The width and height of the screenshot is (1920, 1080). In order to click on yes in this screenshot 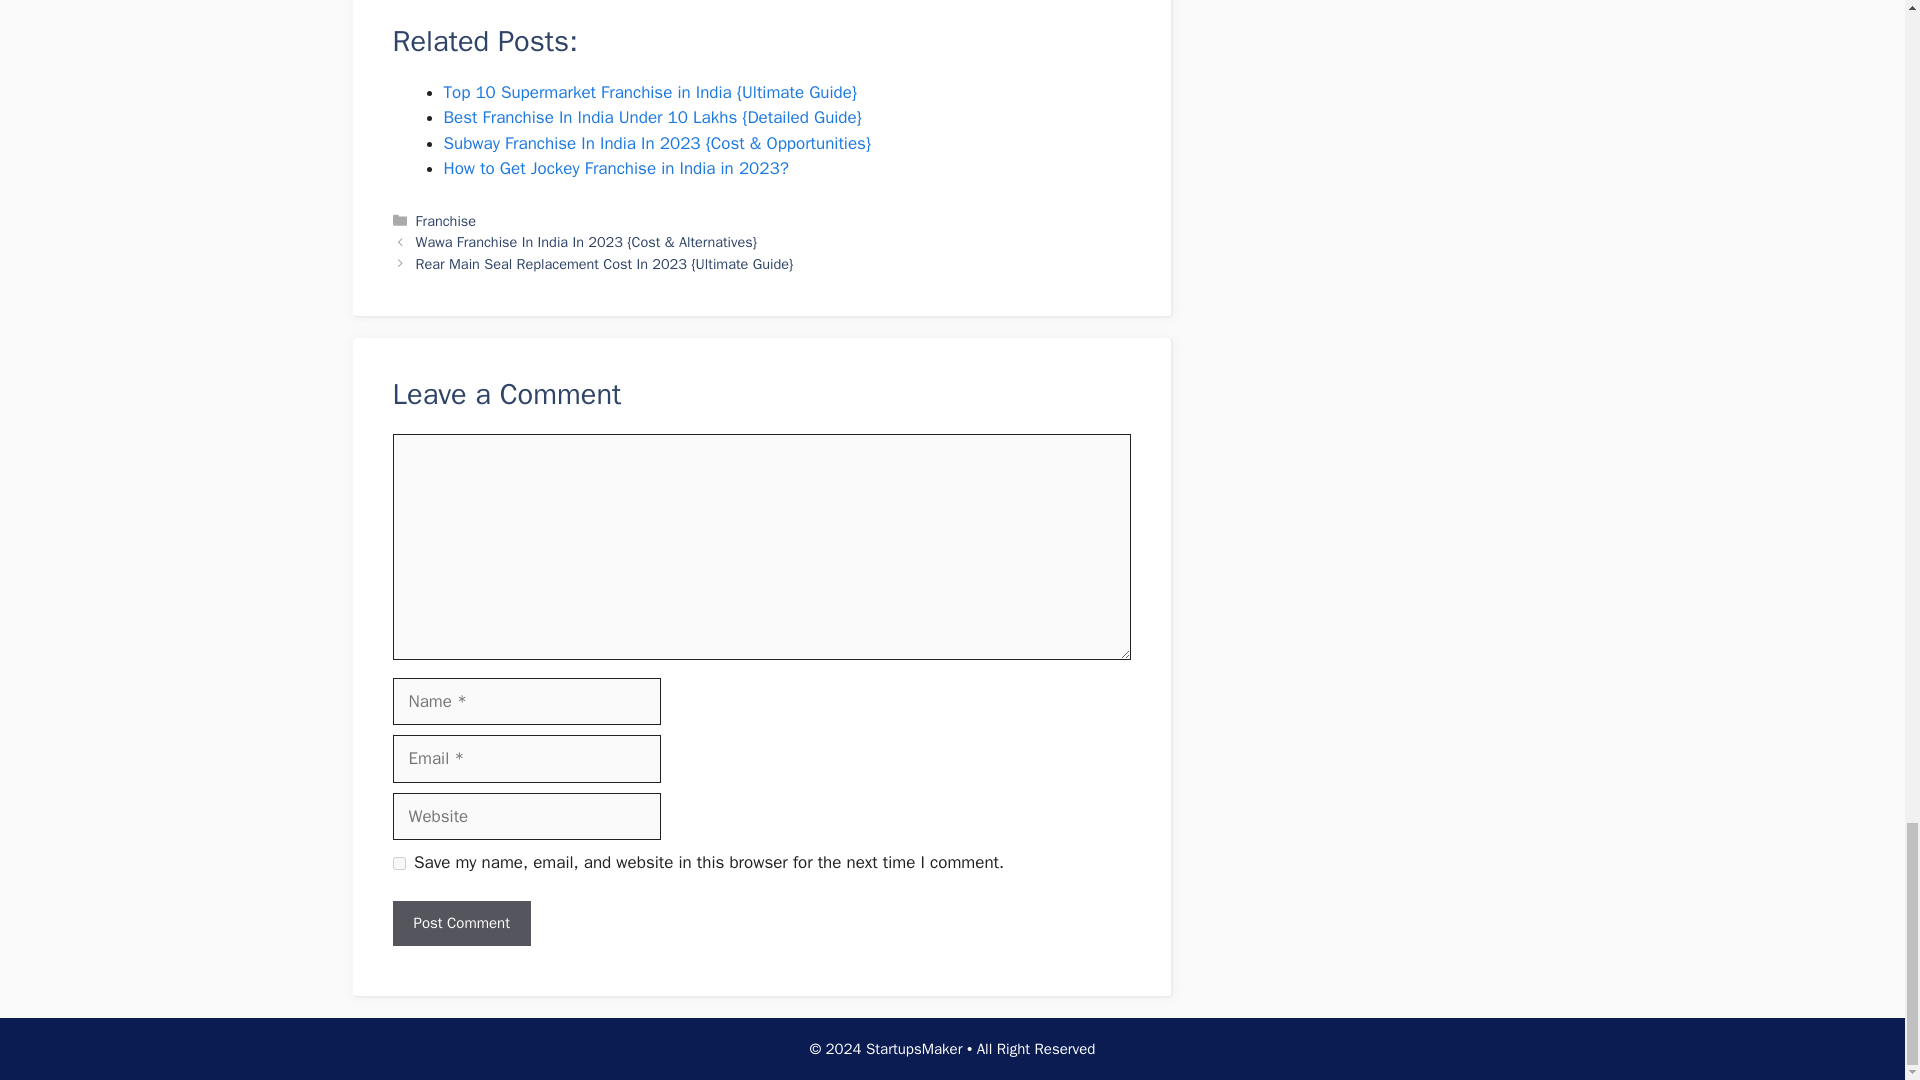, I will do `click(398, 864)`.